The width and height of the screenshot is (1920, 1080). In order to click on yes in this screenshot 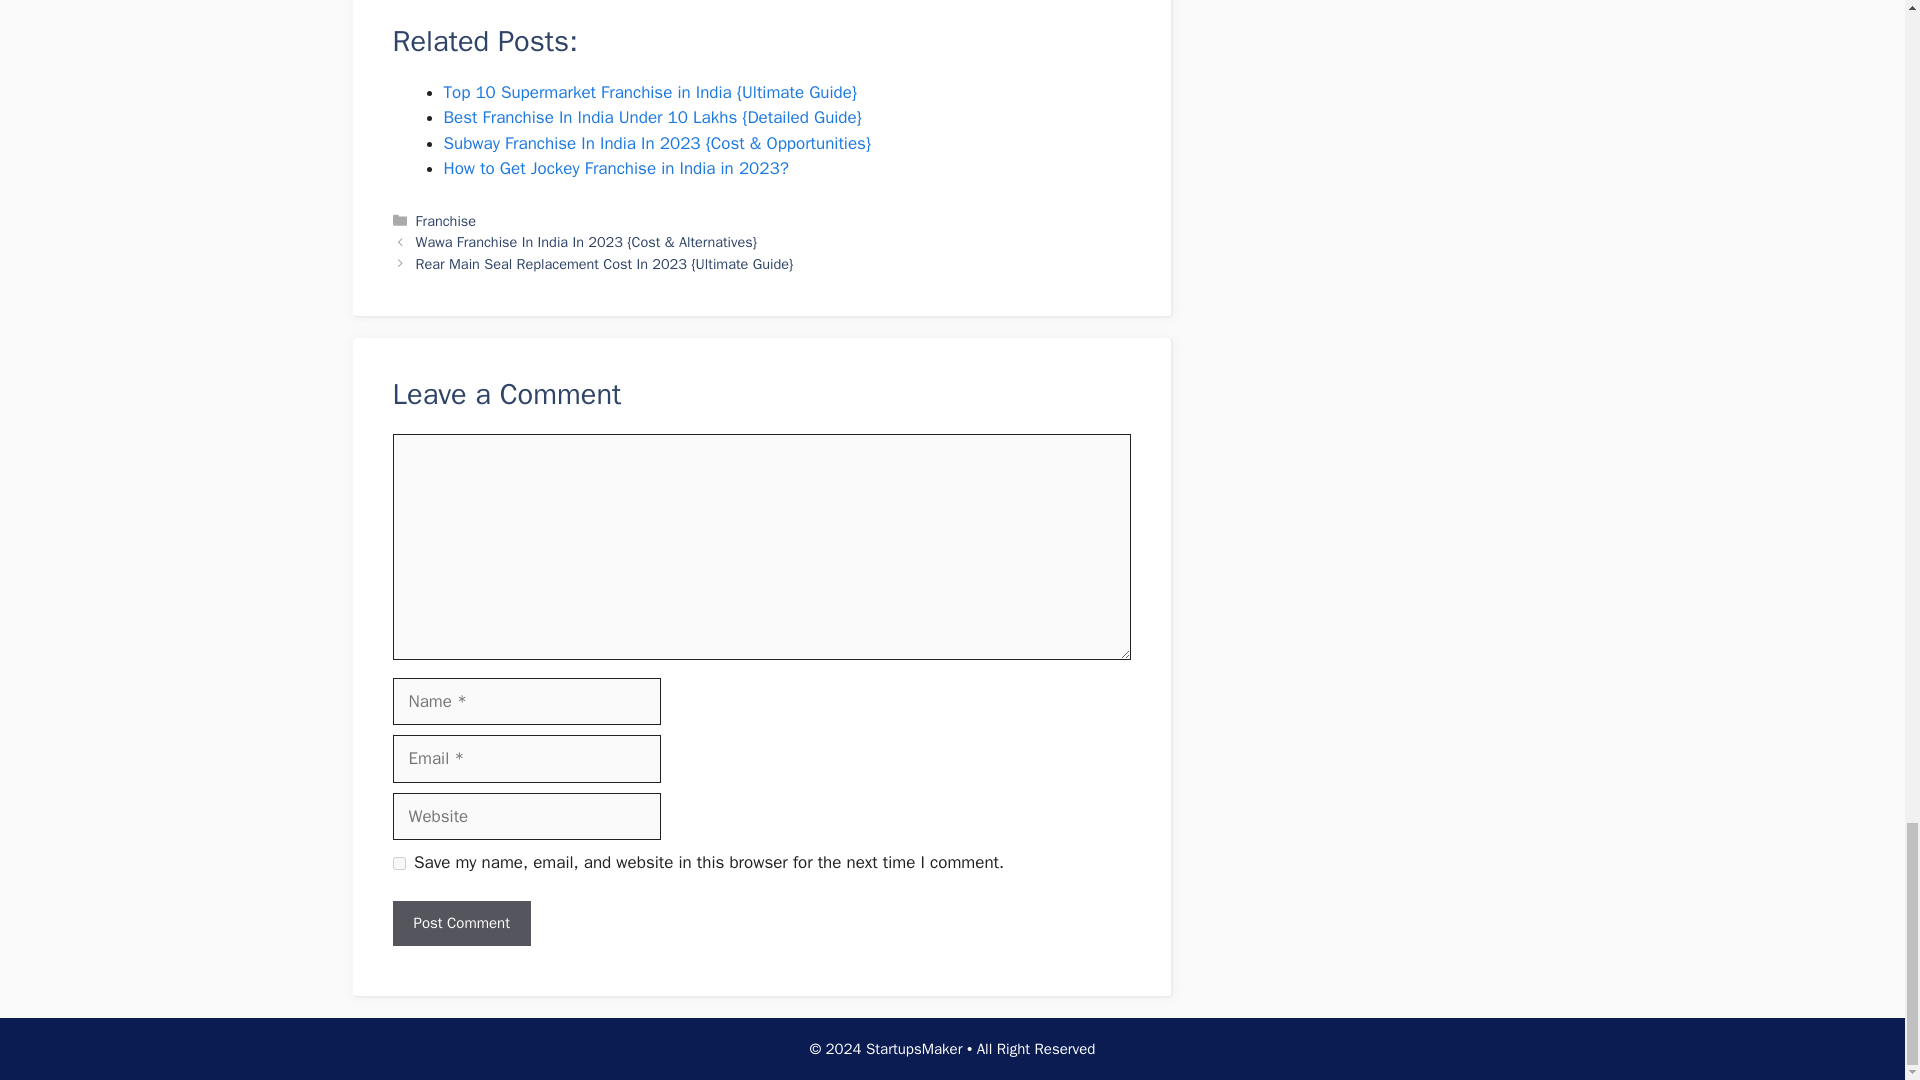, I will do `click(398, 864)`.